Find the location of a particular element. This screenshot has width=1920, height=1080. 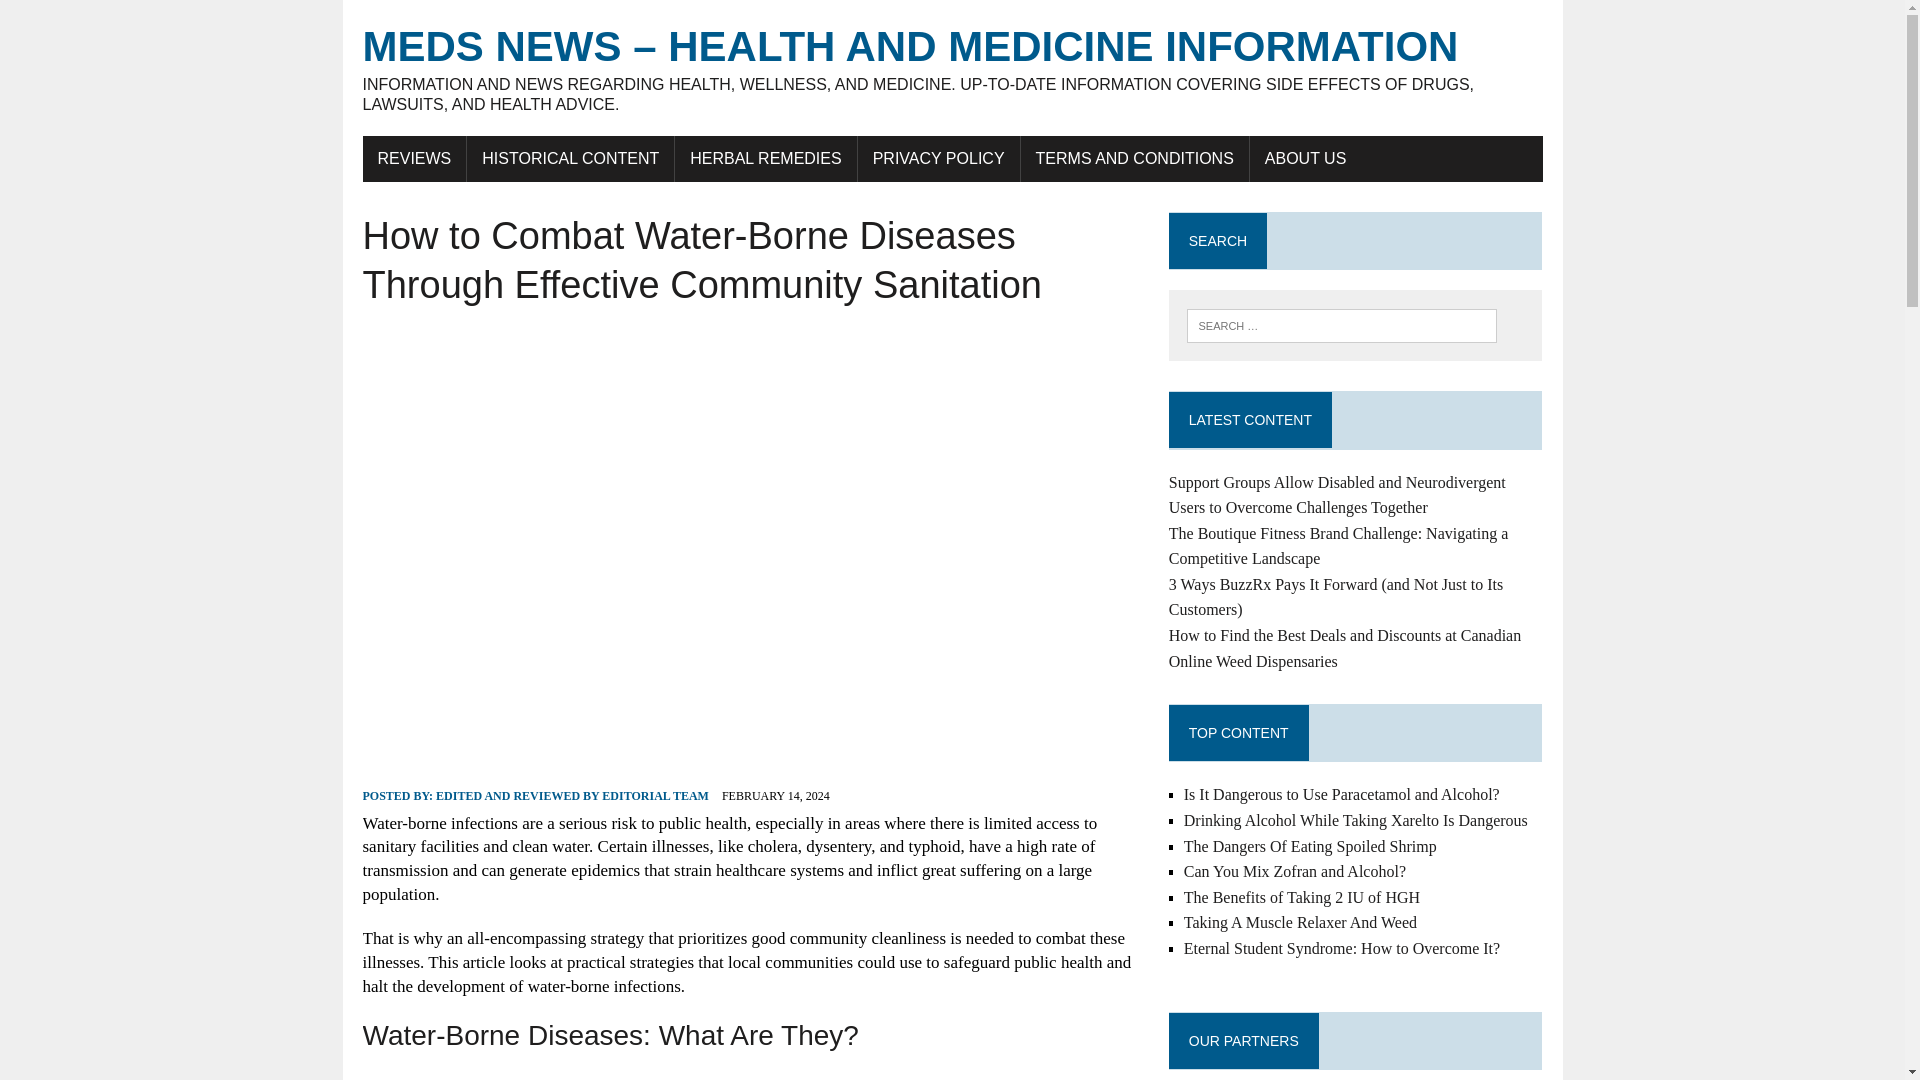

Contaminated water is located at coordinates (437, 1078).